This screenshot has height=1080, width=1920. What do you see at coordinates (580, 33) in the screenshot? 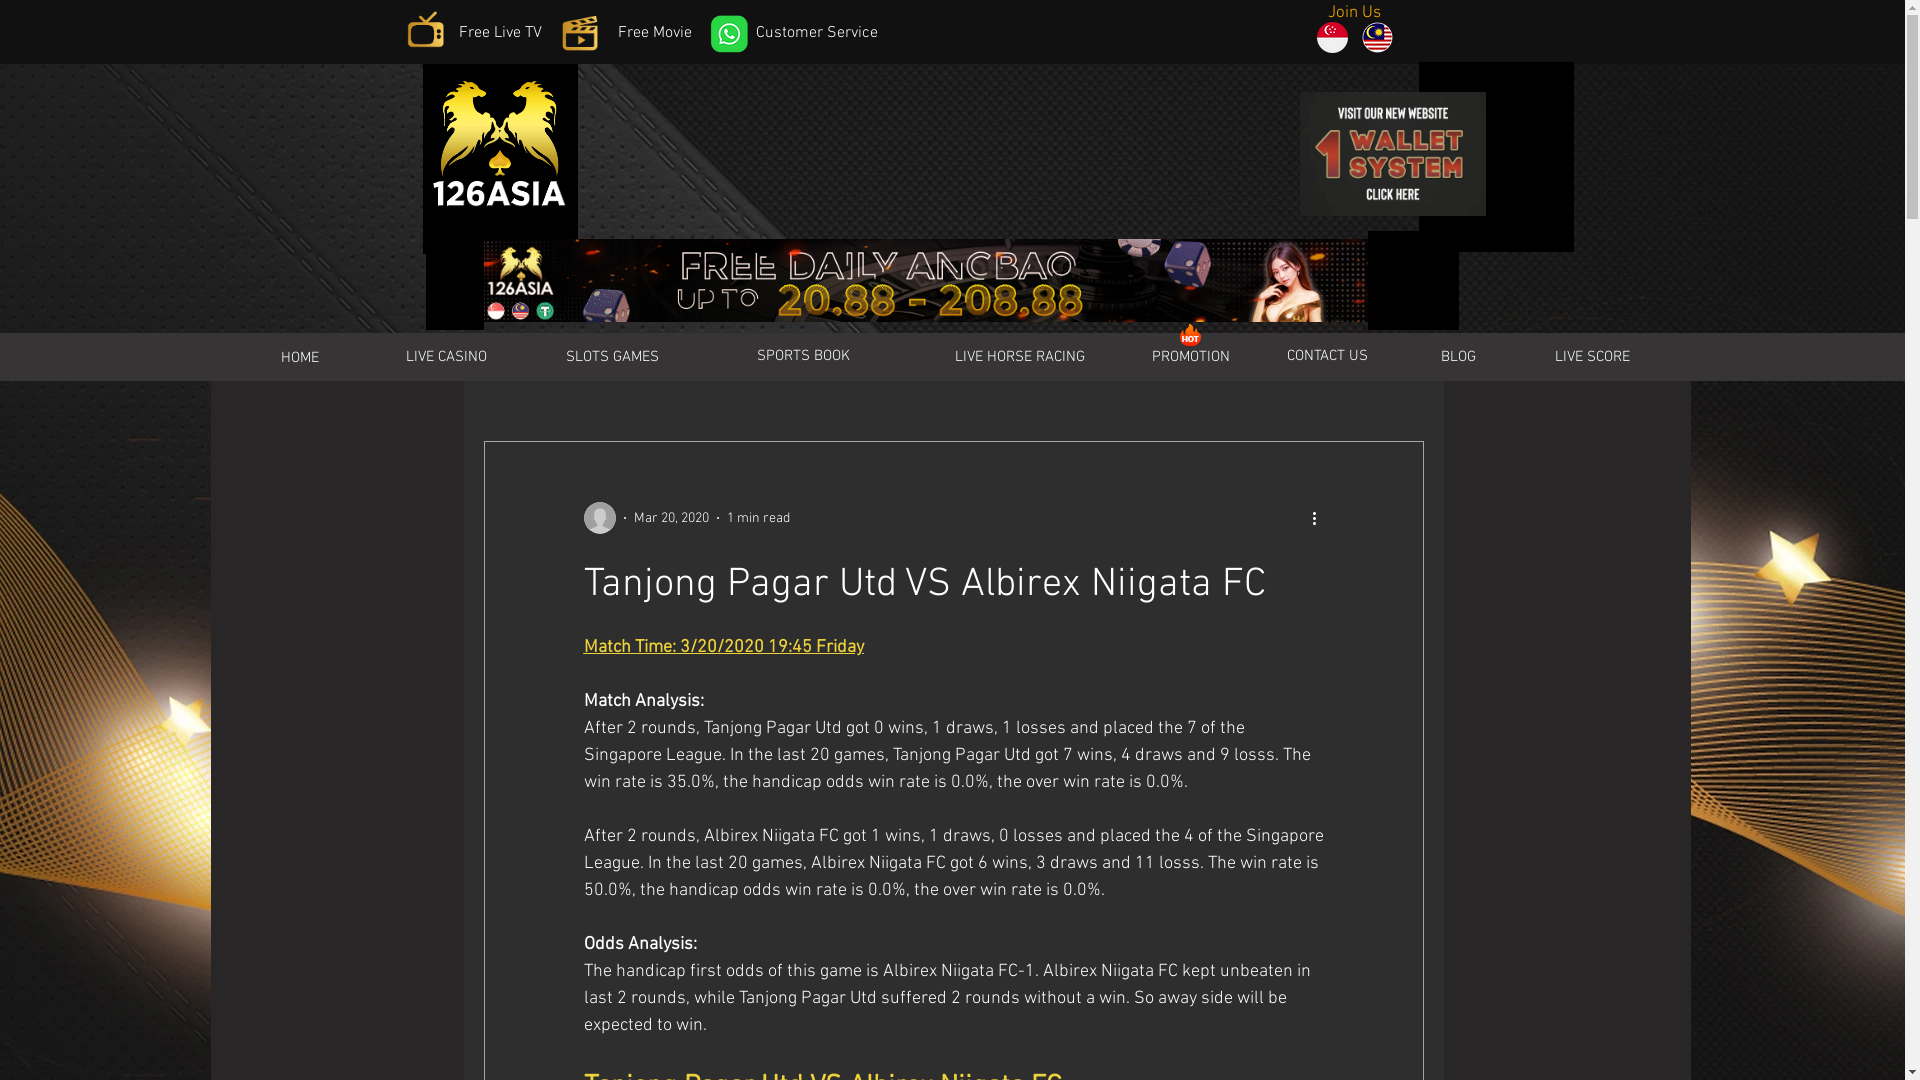
I see `movie-1-GIF.gif` at bounding box center [580, 33].